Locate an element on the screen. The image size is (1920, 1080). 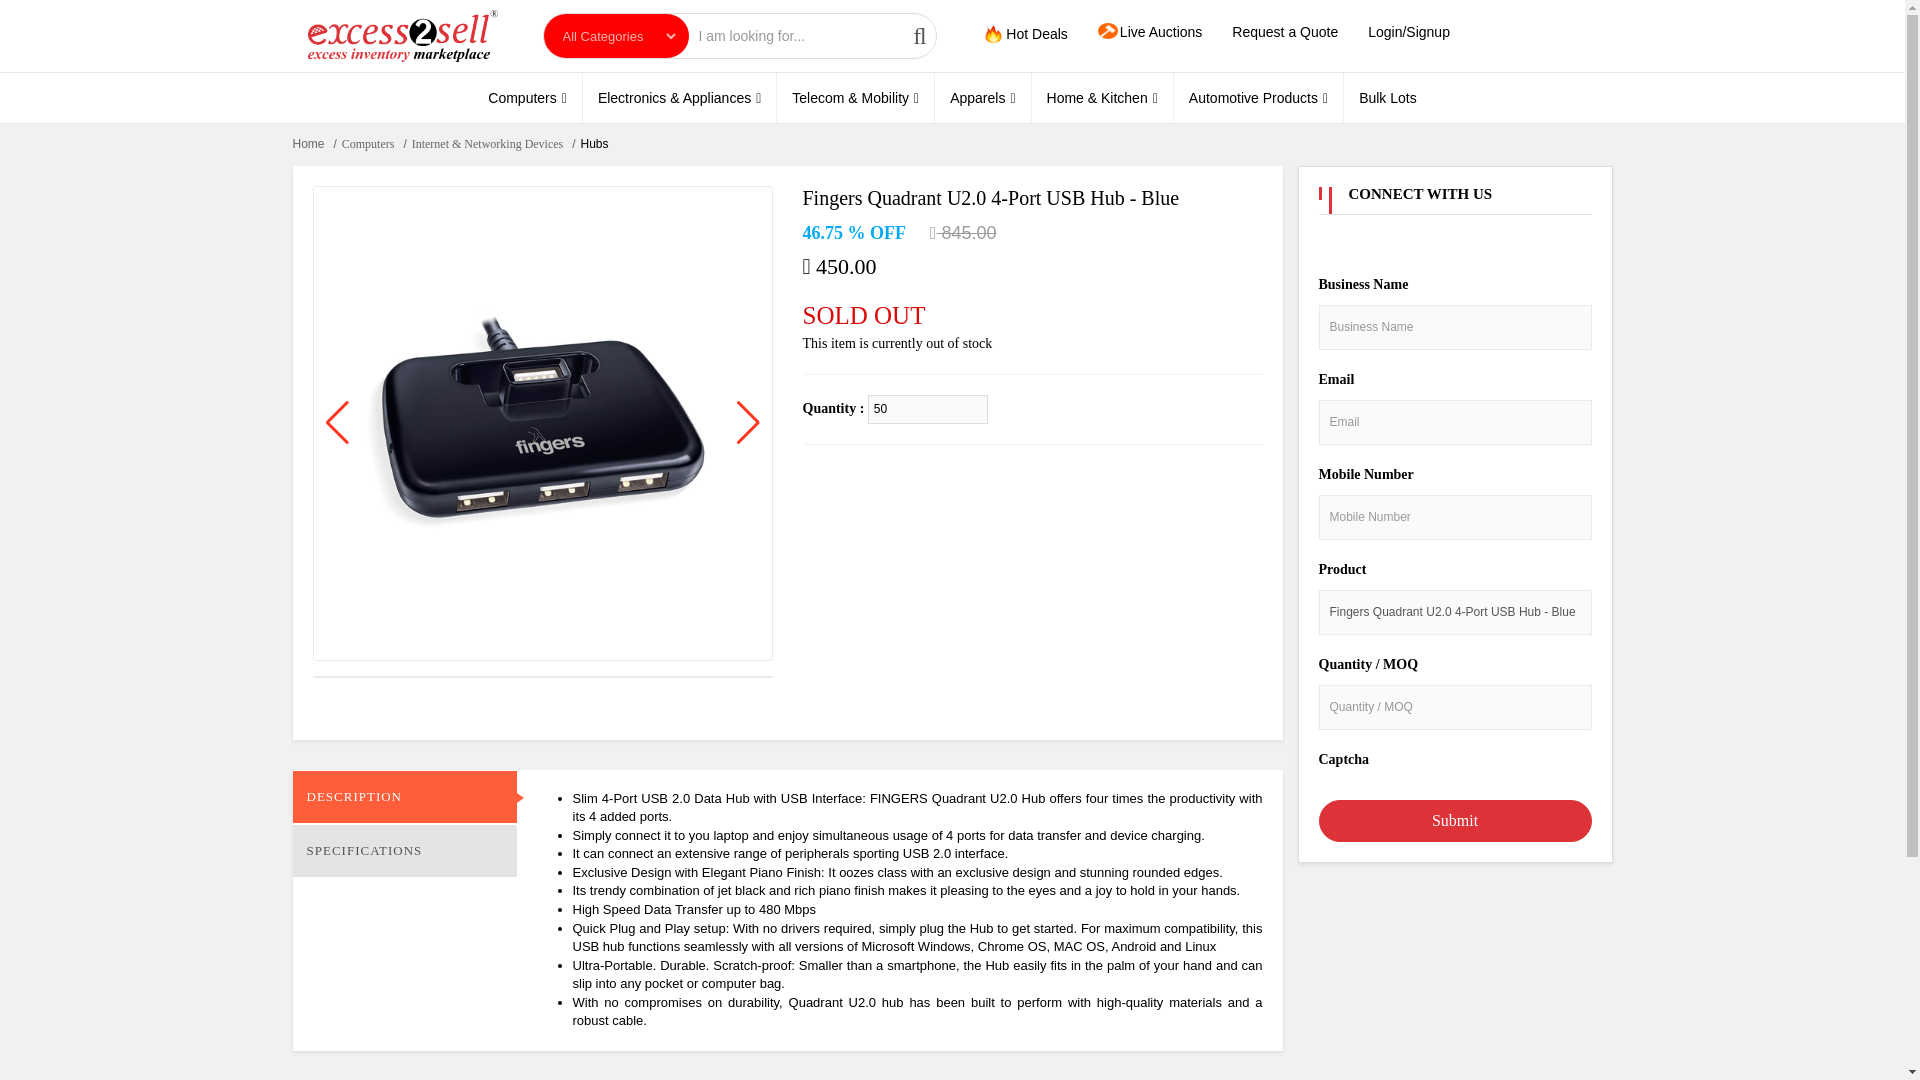
Apparels is located at coordinates (981, 98).